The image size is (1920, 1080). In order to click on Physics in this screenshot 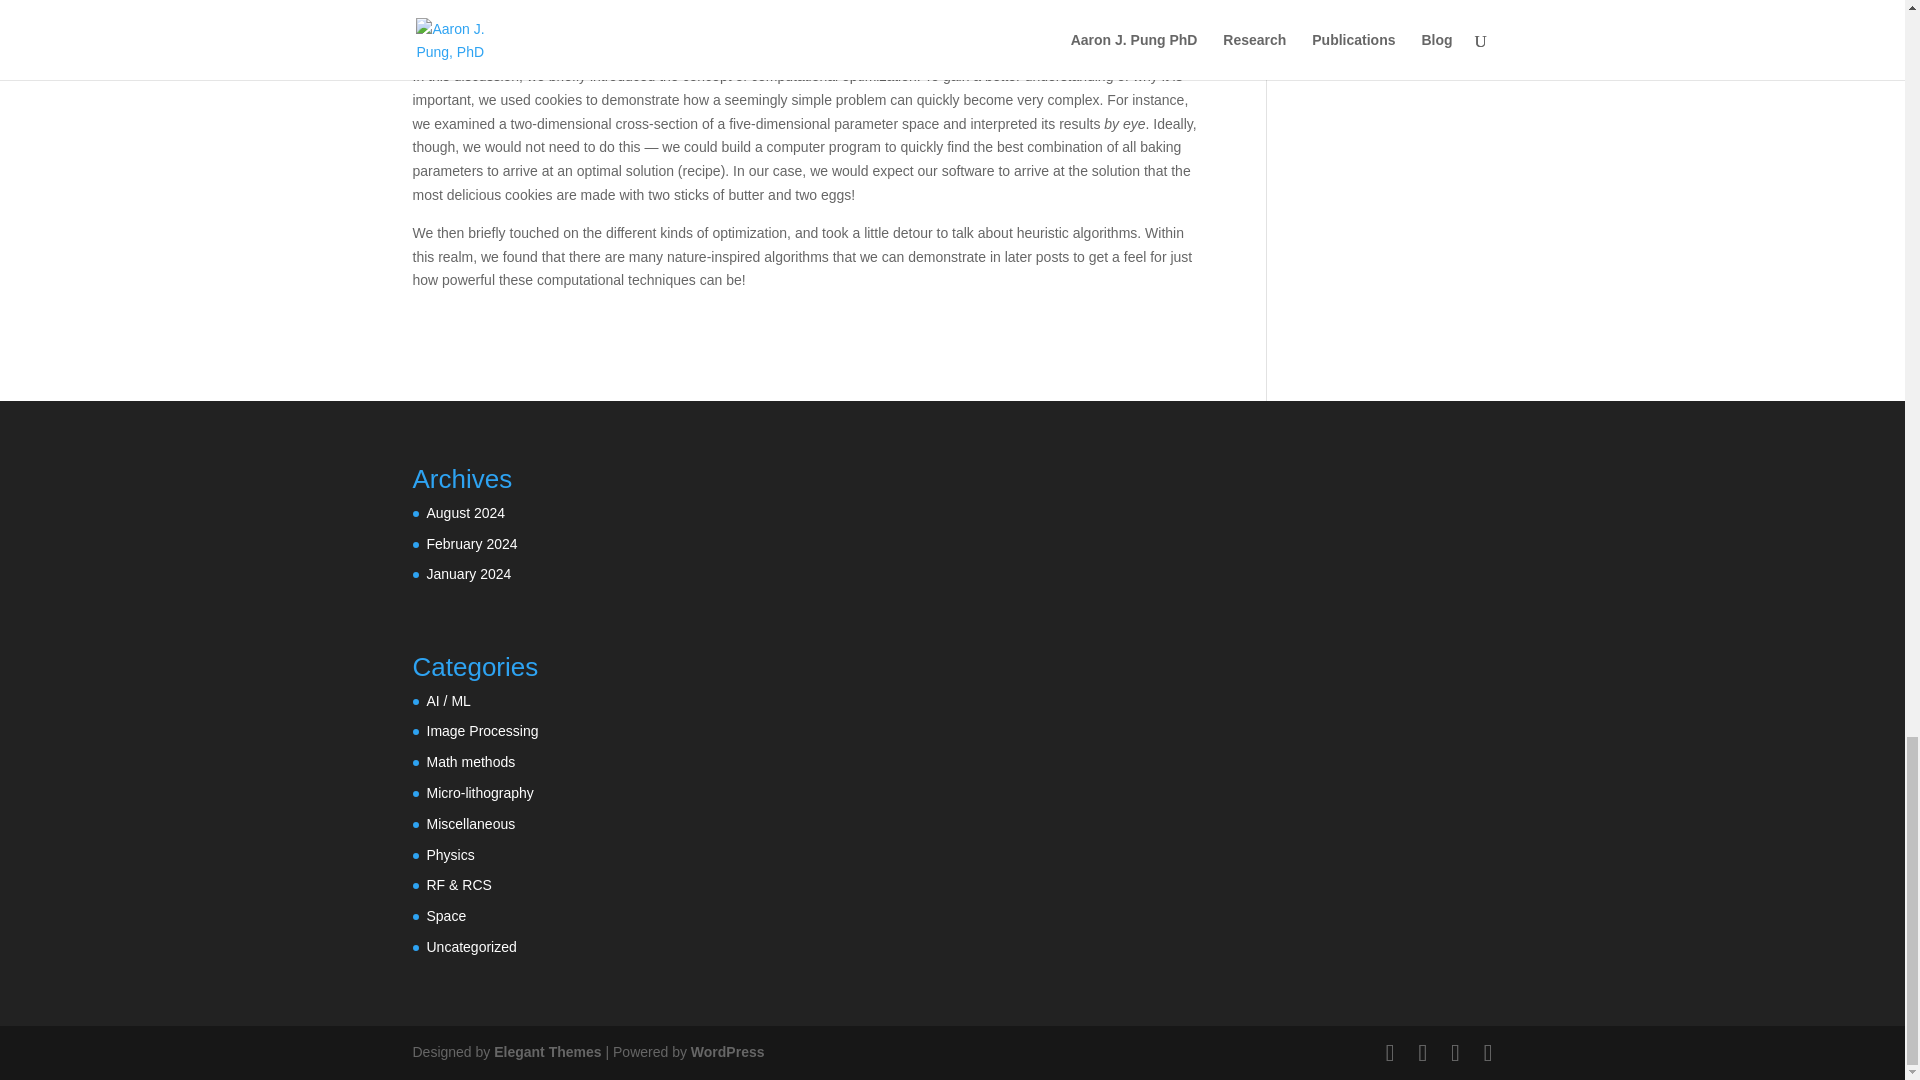, I will do `click(450, 854)`.